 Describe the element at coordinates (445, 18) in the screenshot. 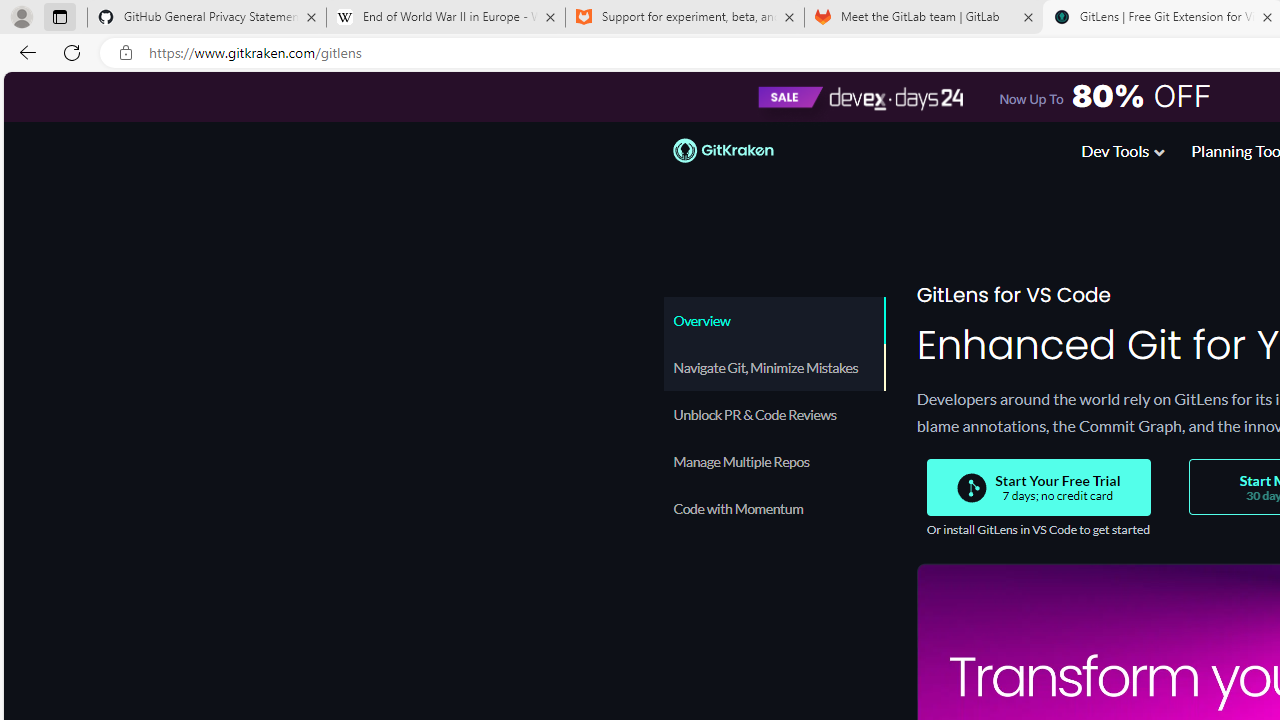

I see `End of World War II in Europe - Wikipedia` at that location.